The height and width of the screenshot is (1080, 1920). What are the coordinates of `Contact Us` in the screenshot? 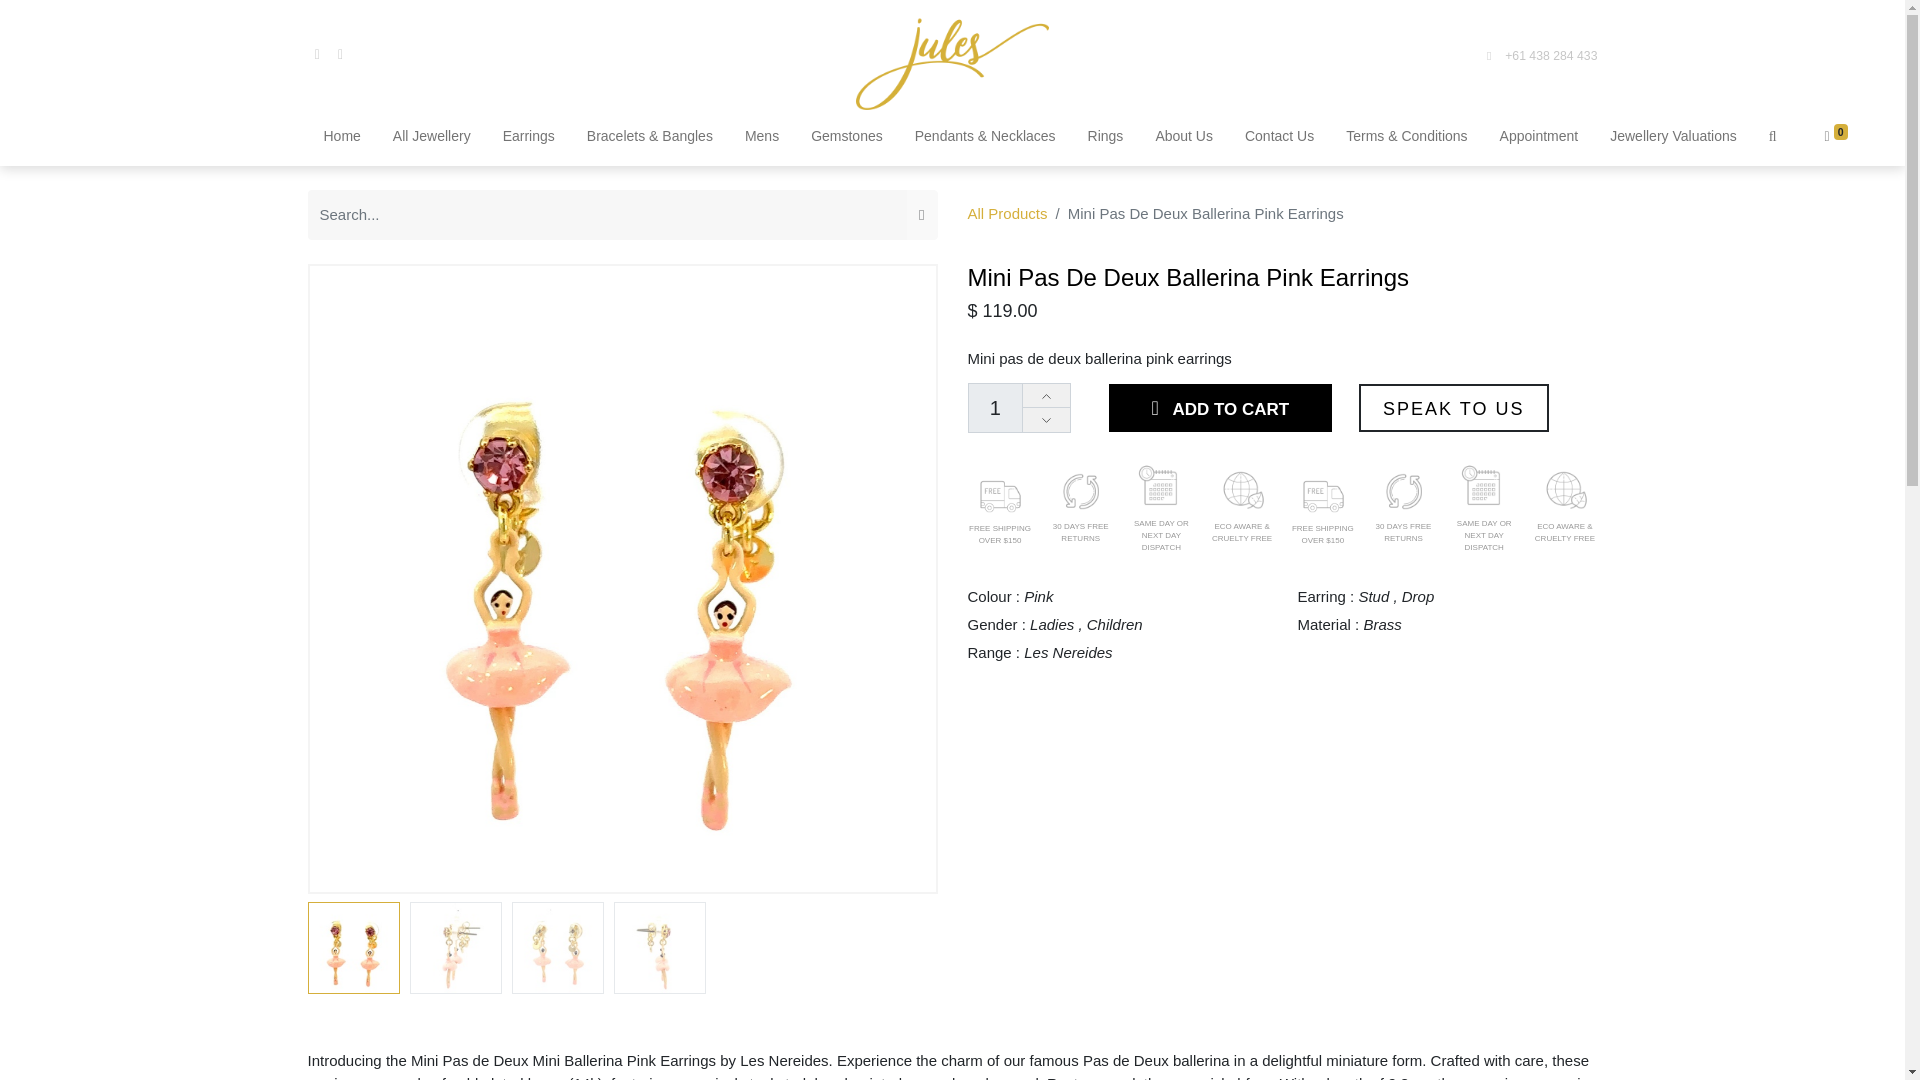 It's located at (1278, 138).